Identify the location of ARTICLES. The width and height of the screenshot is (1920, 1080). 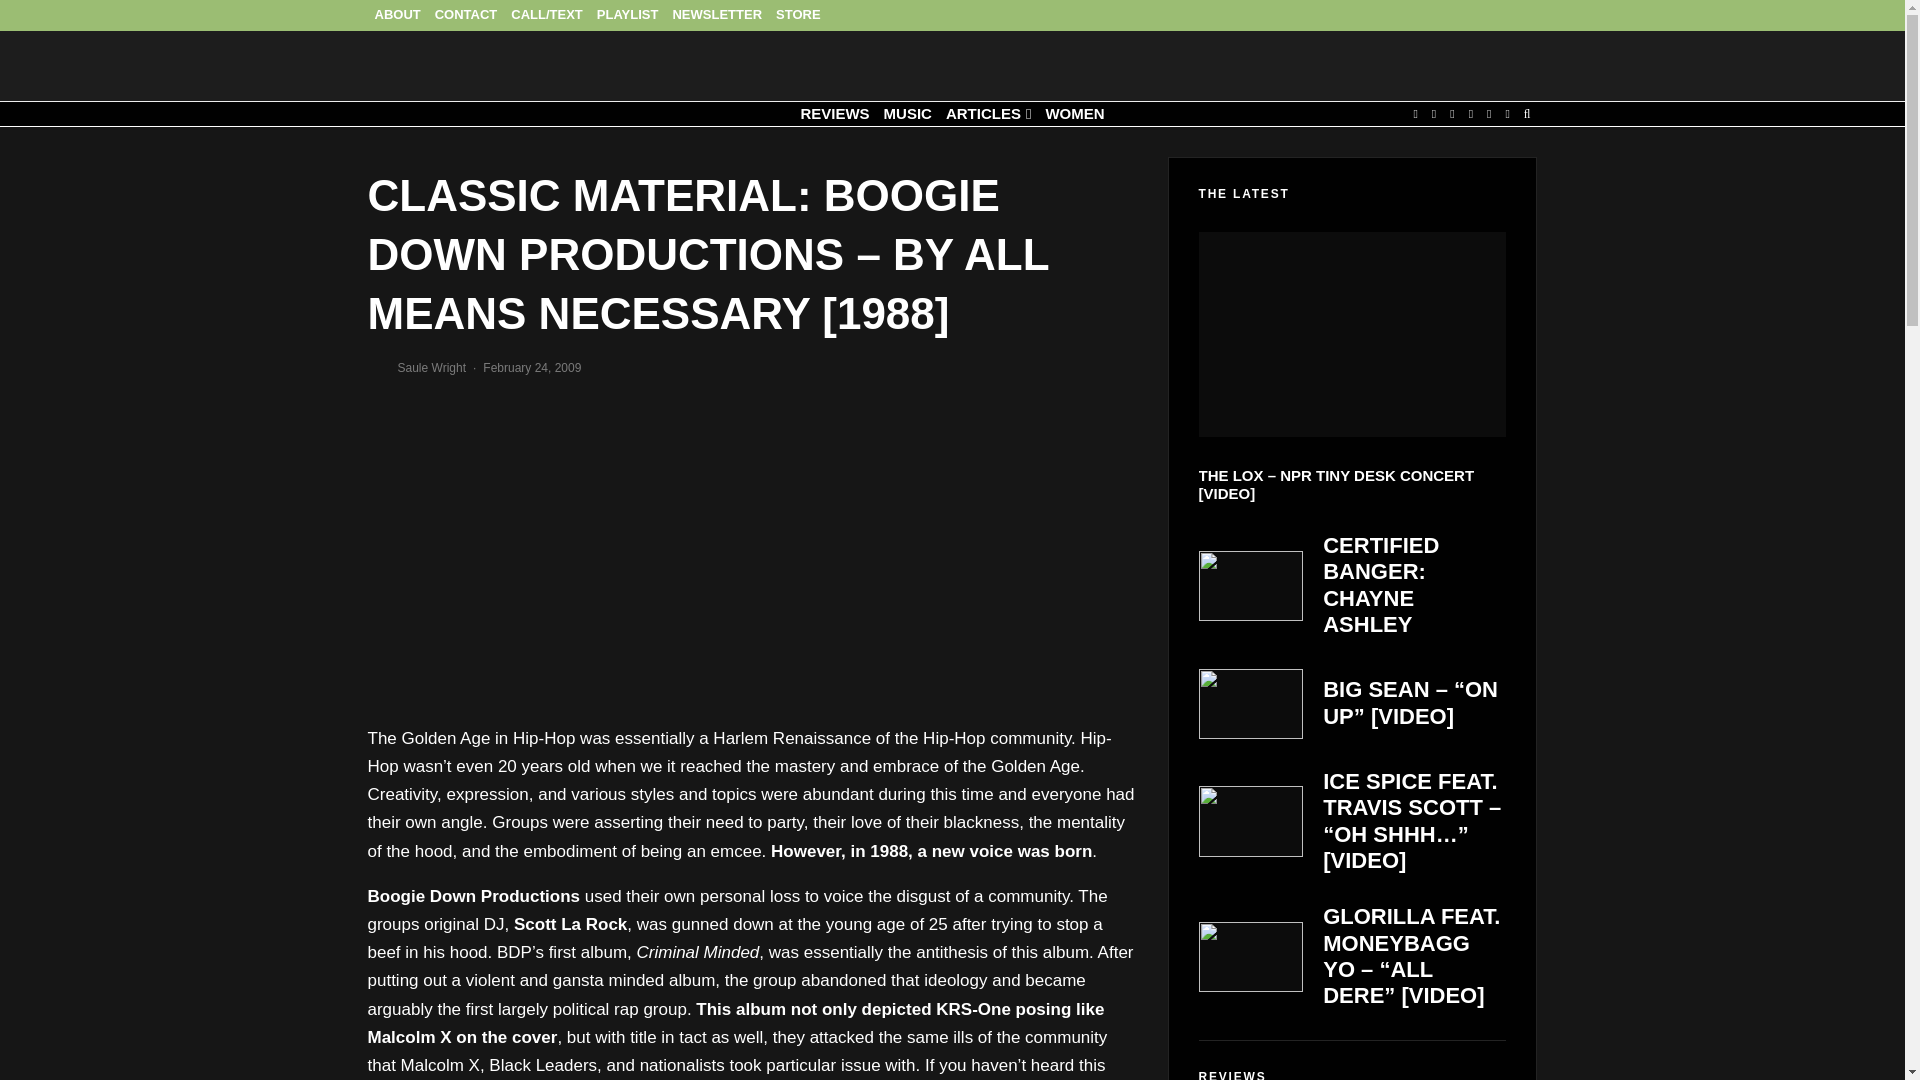
(988, 114).